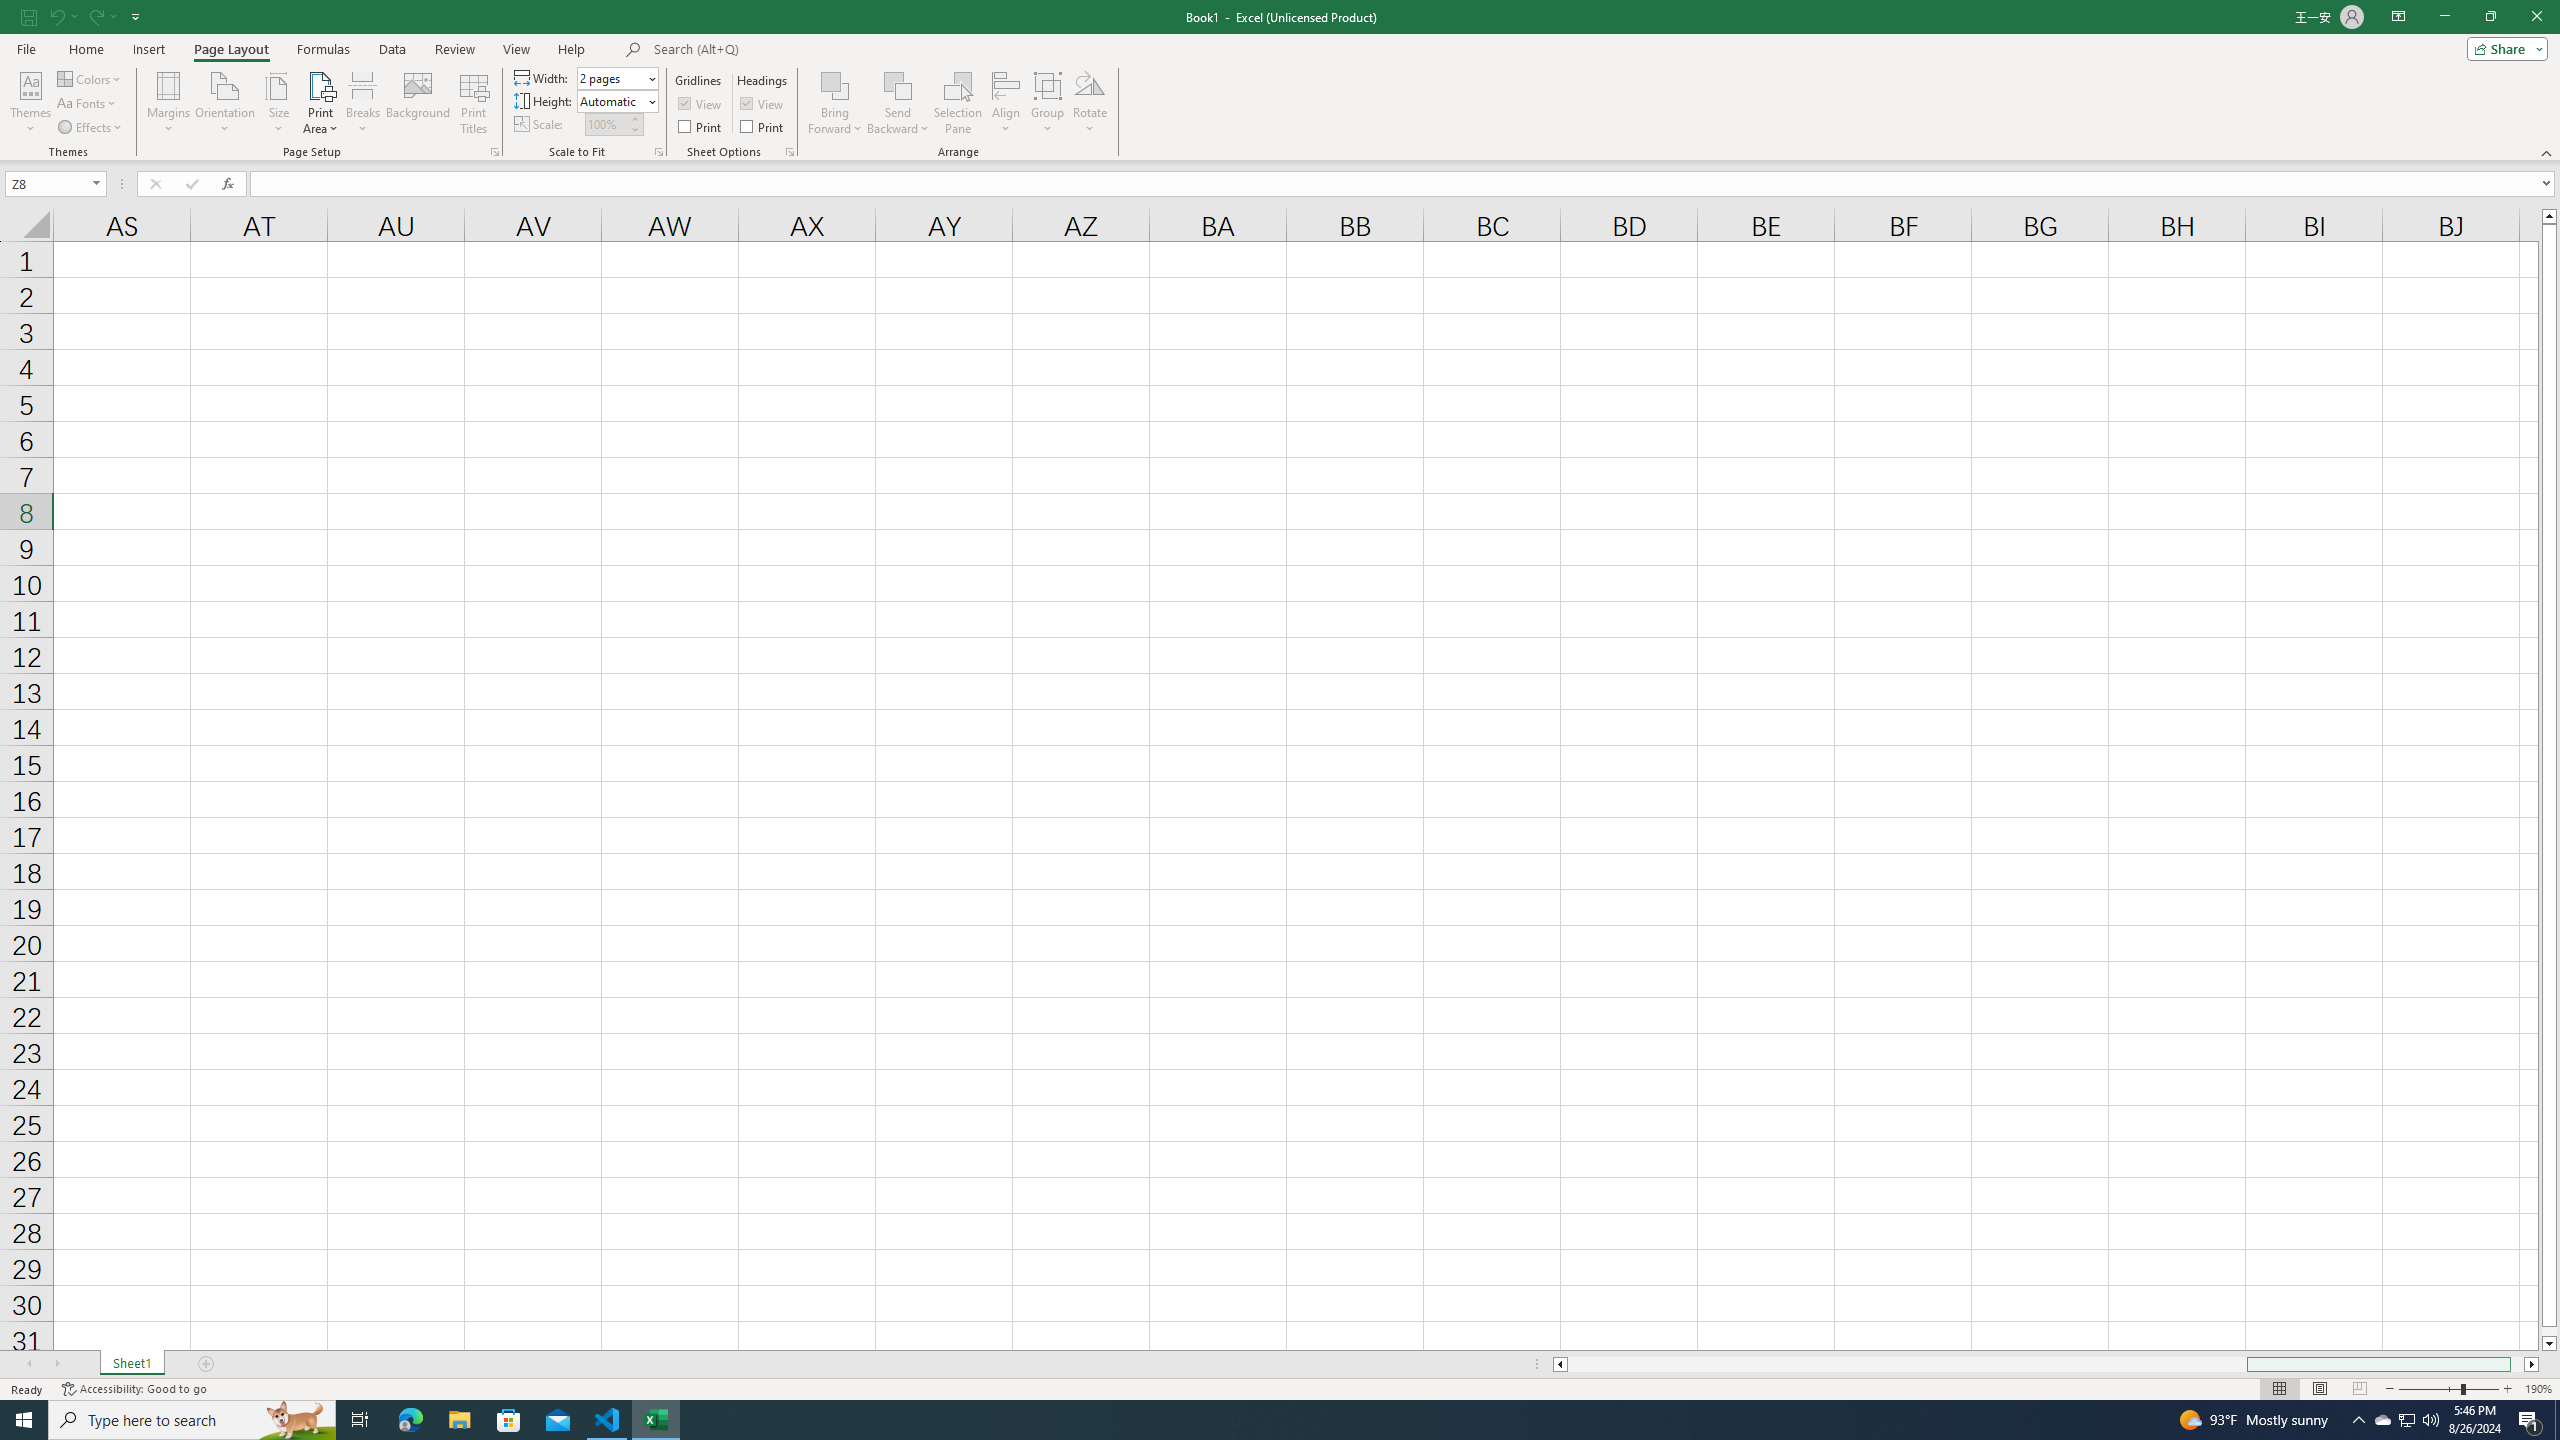 The image size is (2560, 1440). I want to click on Less, so click(634, 129).